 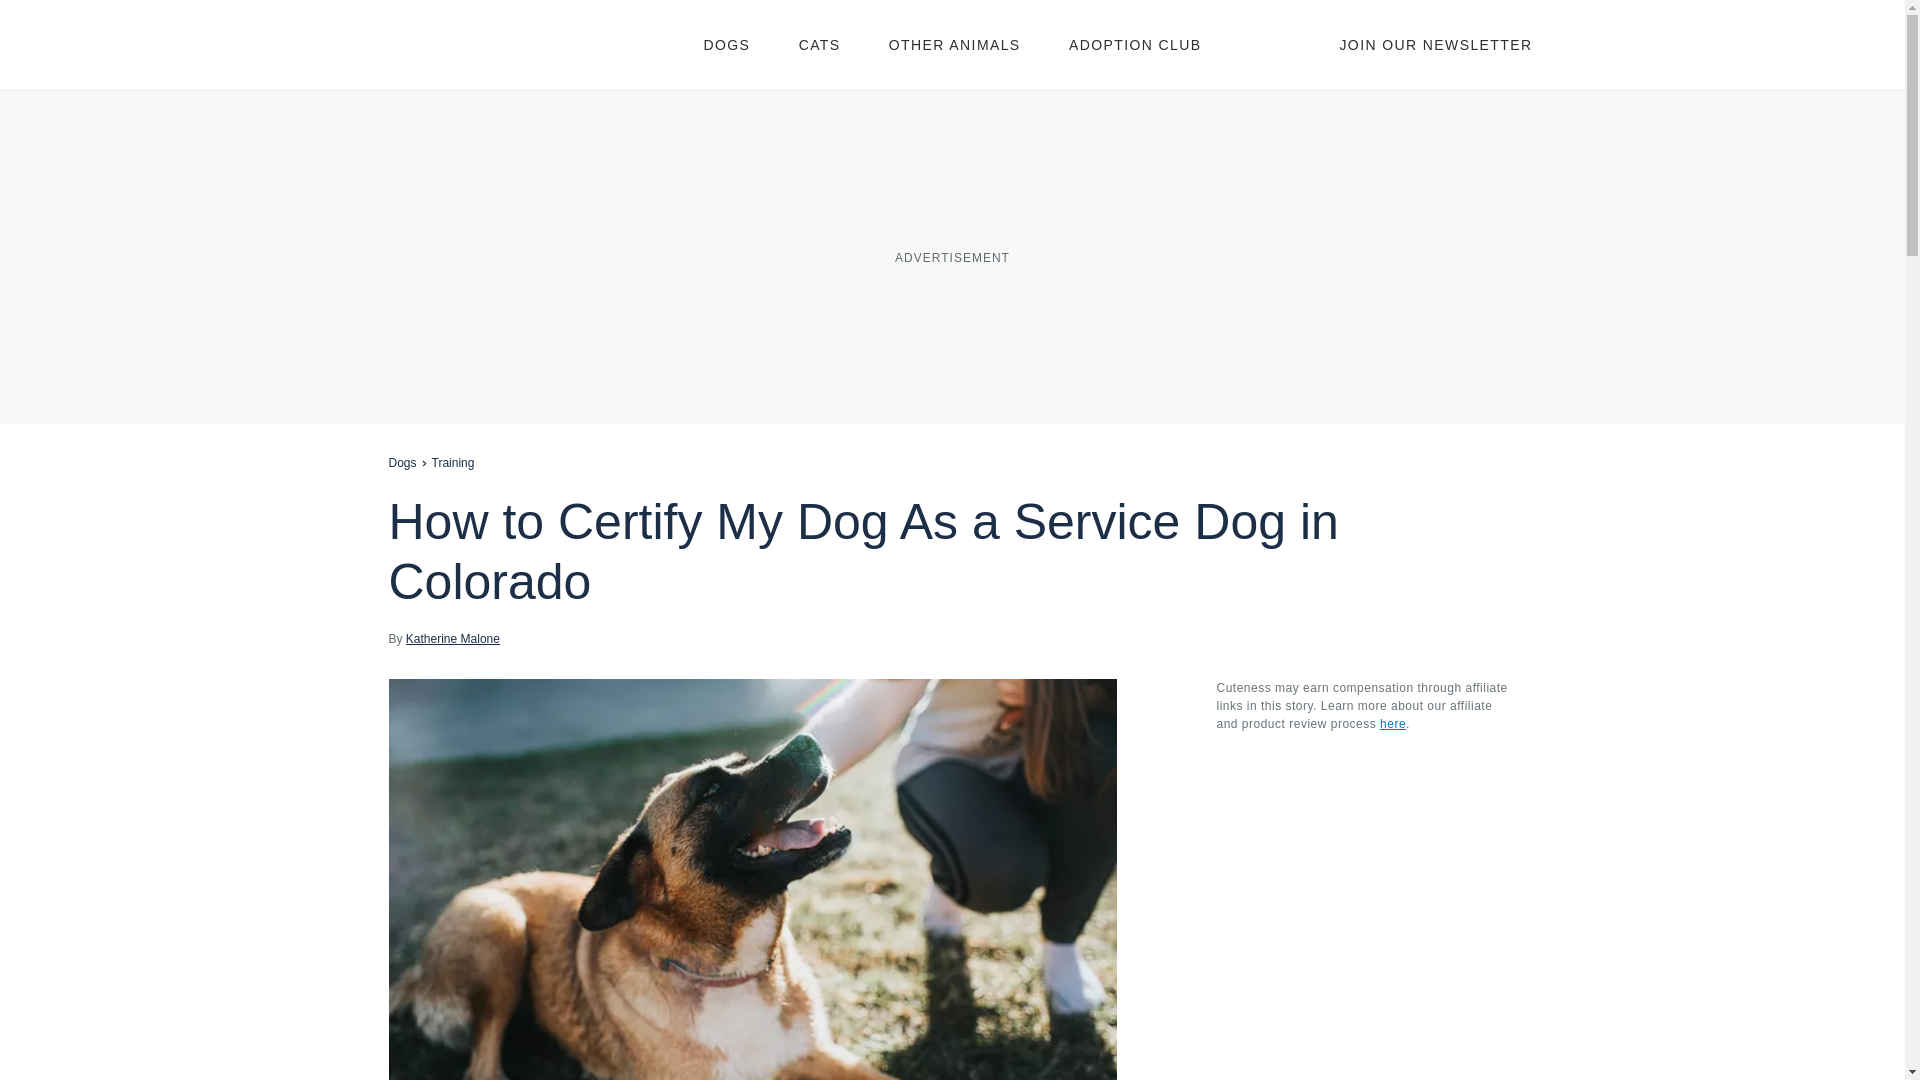 I want to click on Training, so click(x=453, y=462).